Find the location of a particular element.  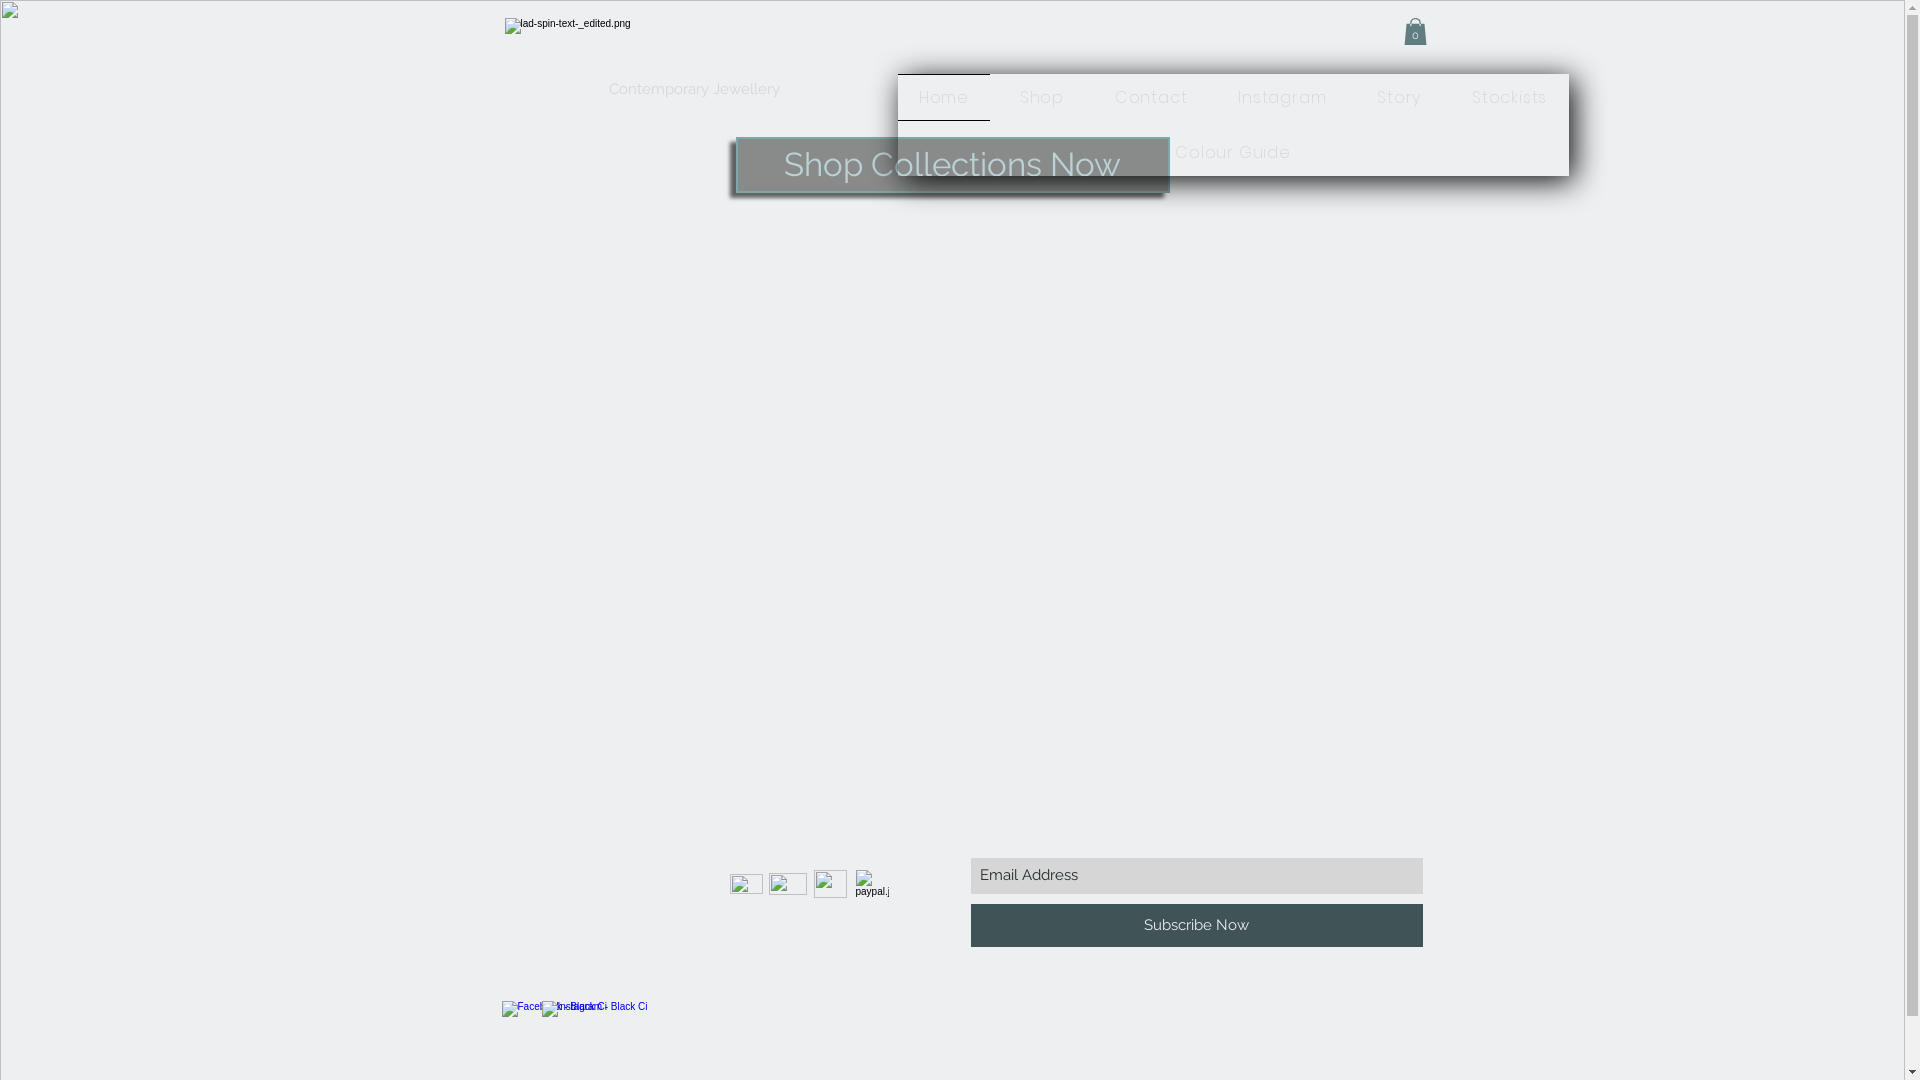

lad-spin-text-.gif is located at coordinates (680, 58).